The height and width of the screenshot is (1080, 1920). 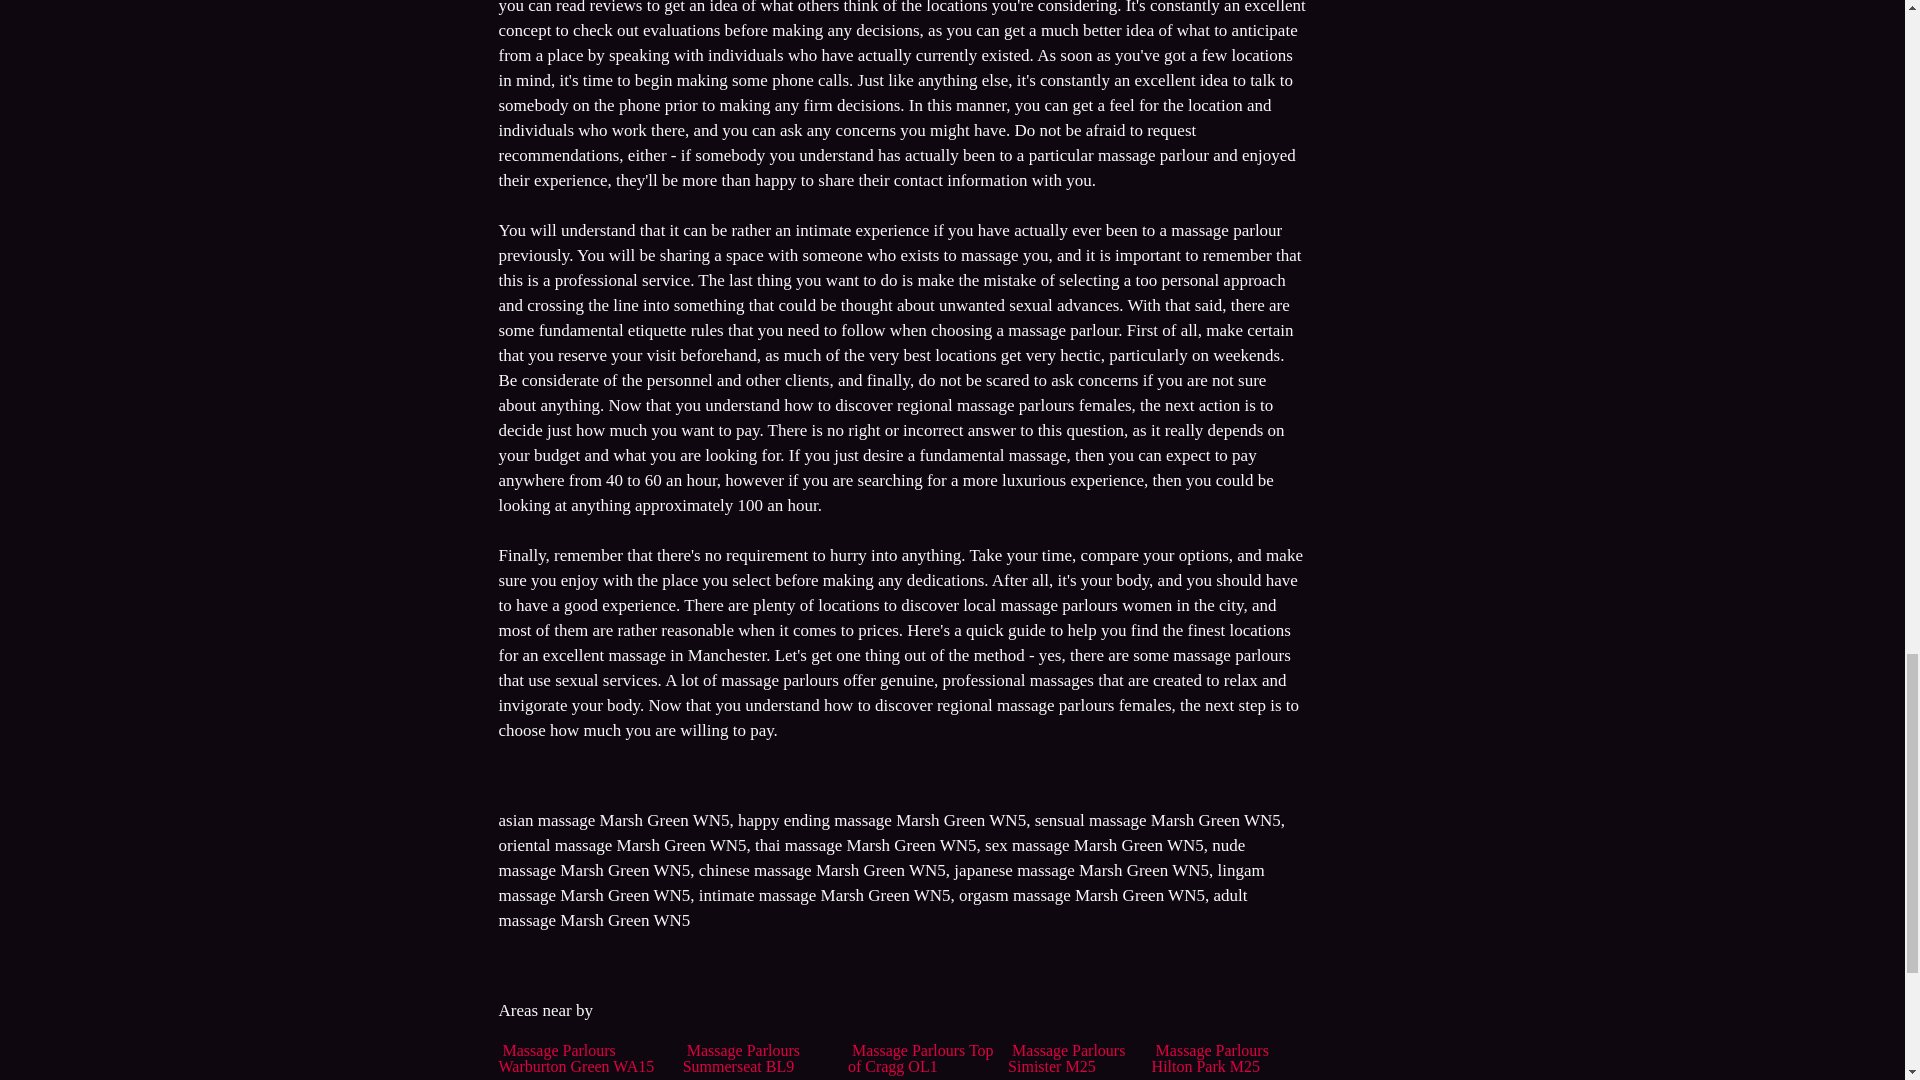 I want to click on Massage Parlours Summerseat BL9, so click(x=742, y=1058).